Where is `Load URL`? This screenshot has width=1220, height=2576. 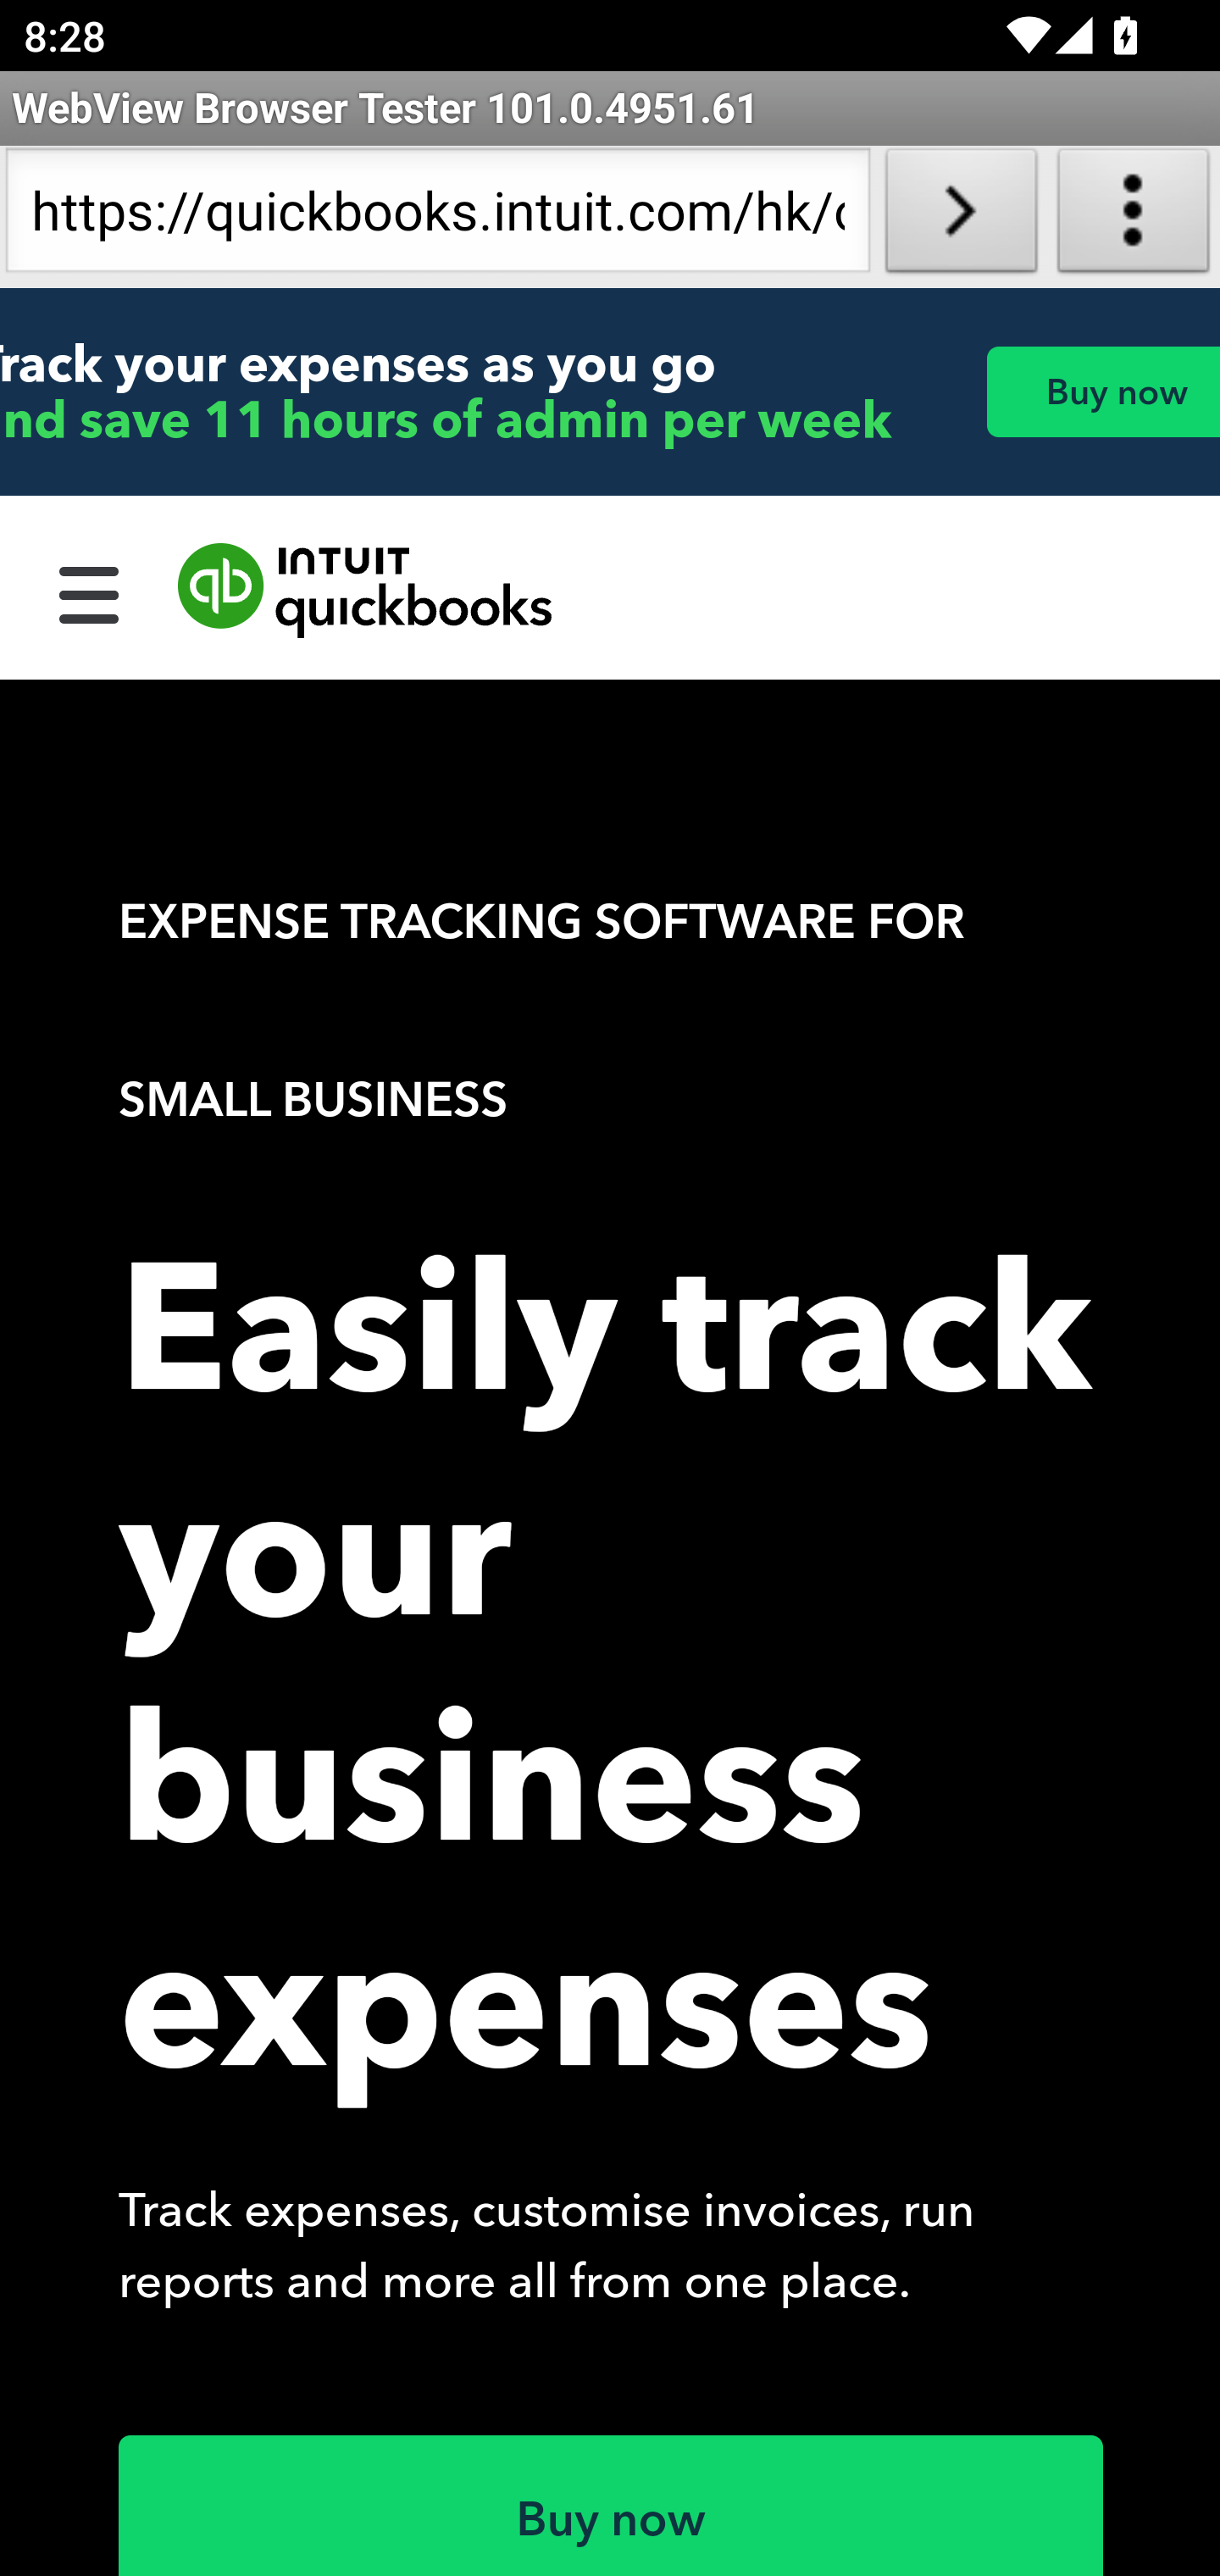 Load URL is located at coordinates (961, 217).